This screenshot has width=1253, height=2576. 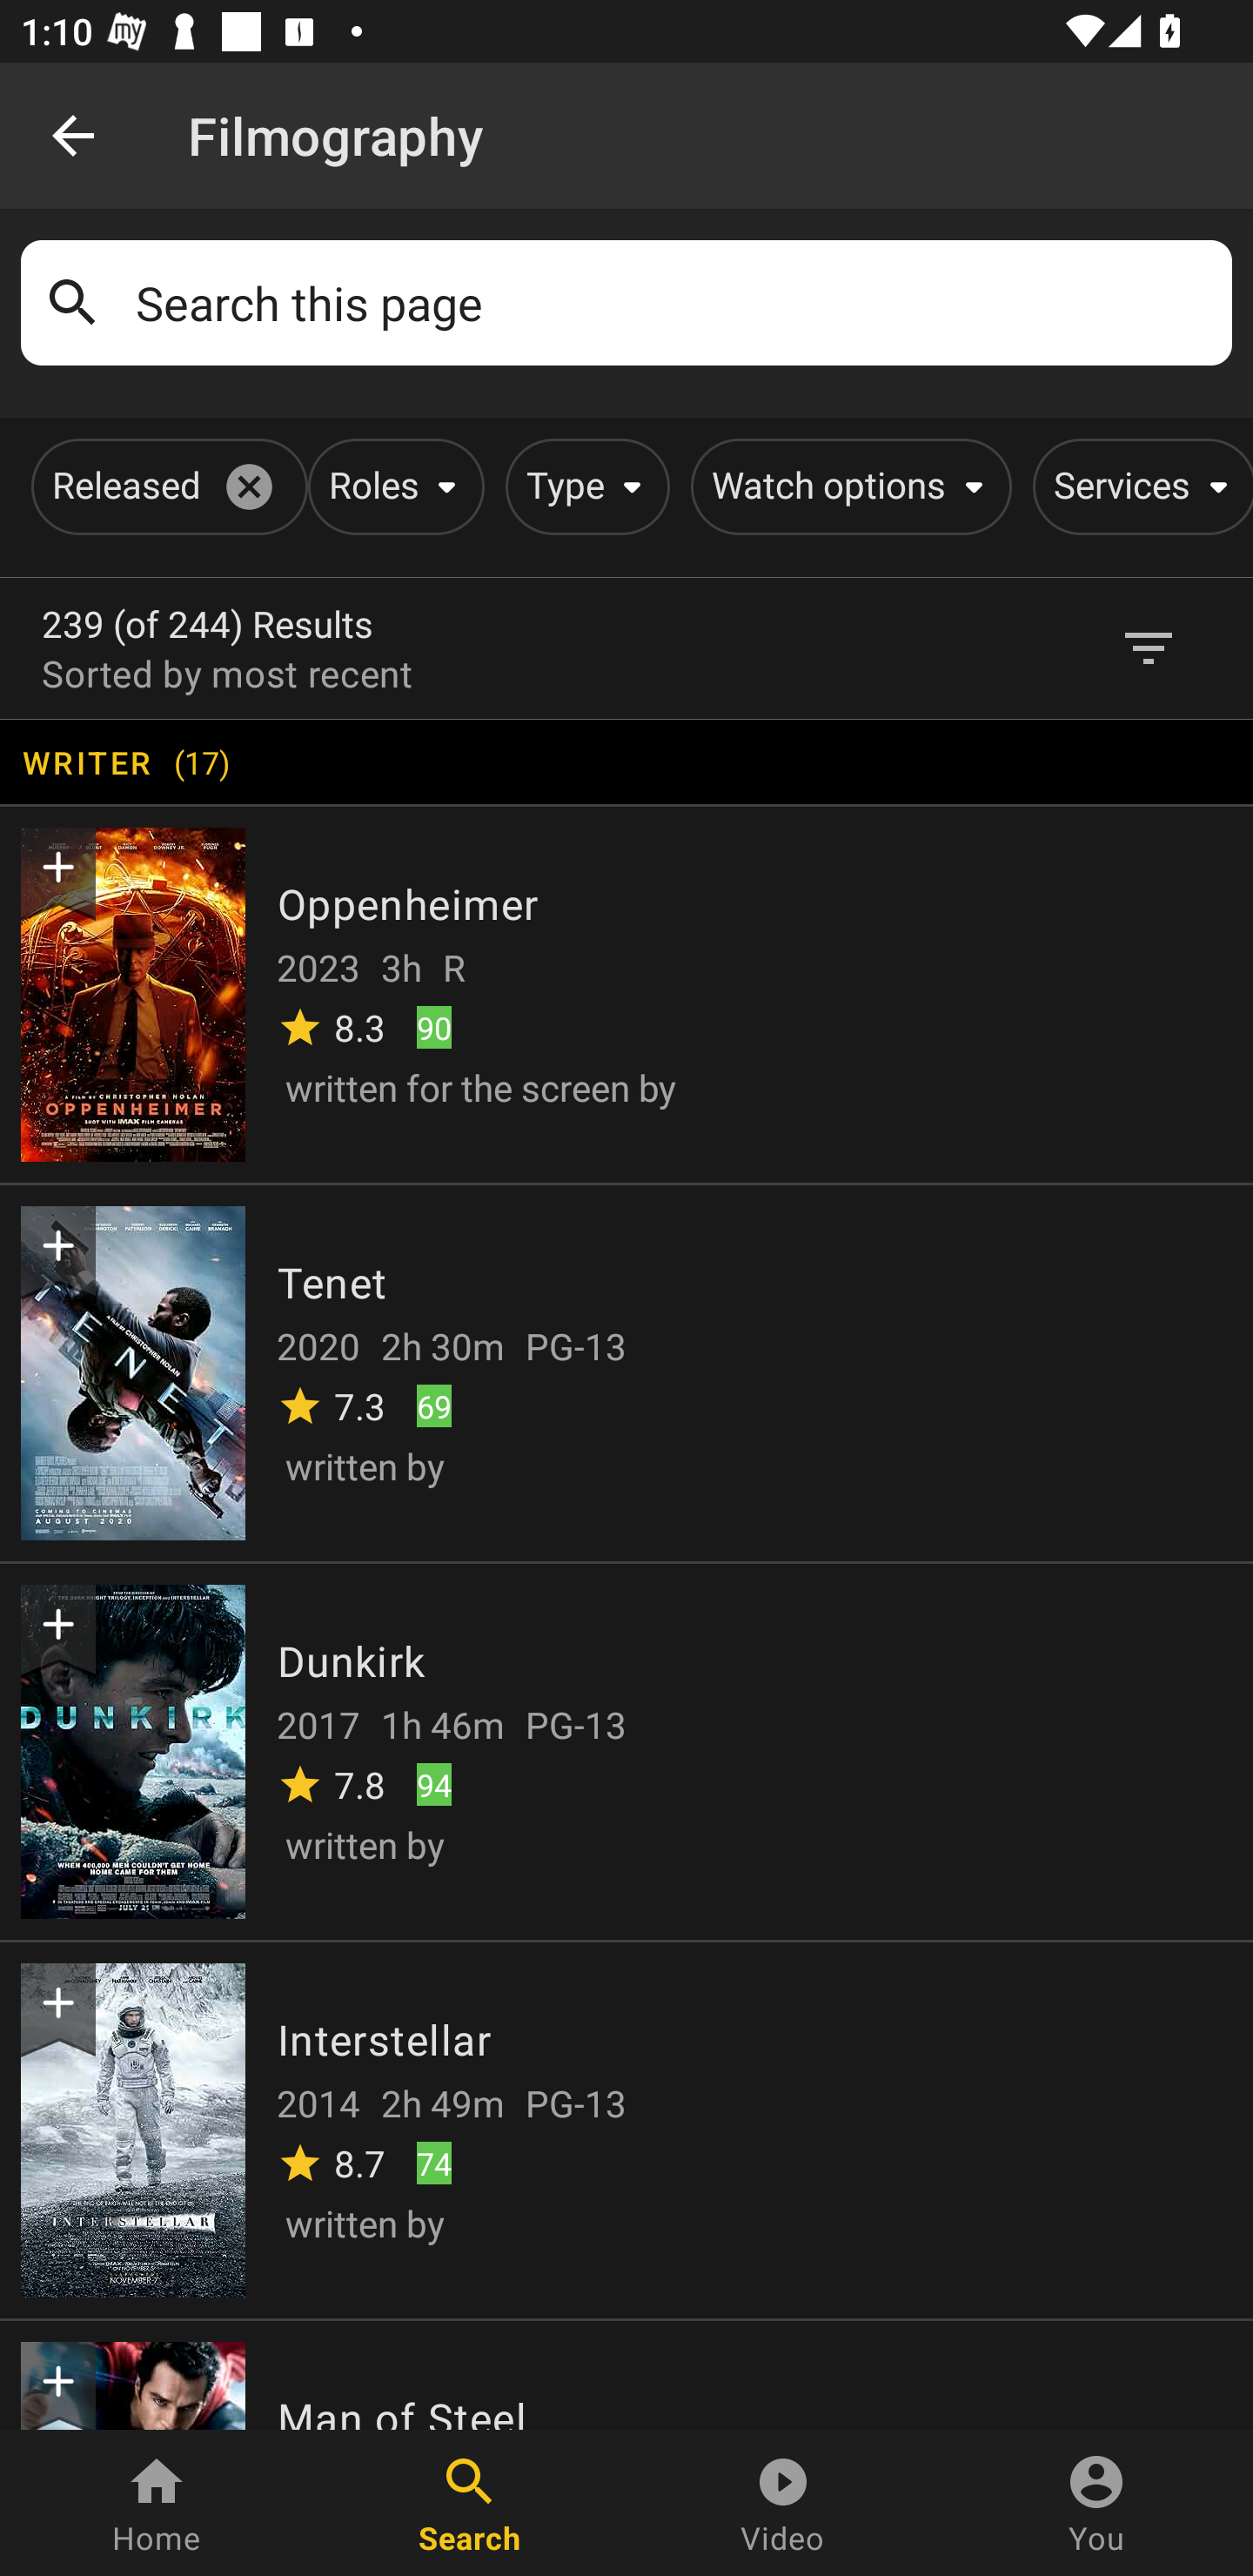 What do you see at coordinates (157, 2503) in the screenshot?
I see `Home` at bounding box center [157, 2503].